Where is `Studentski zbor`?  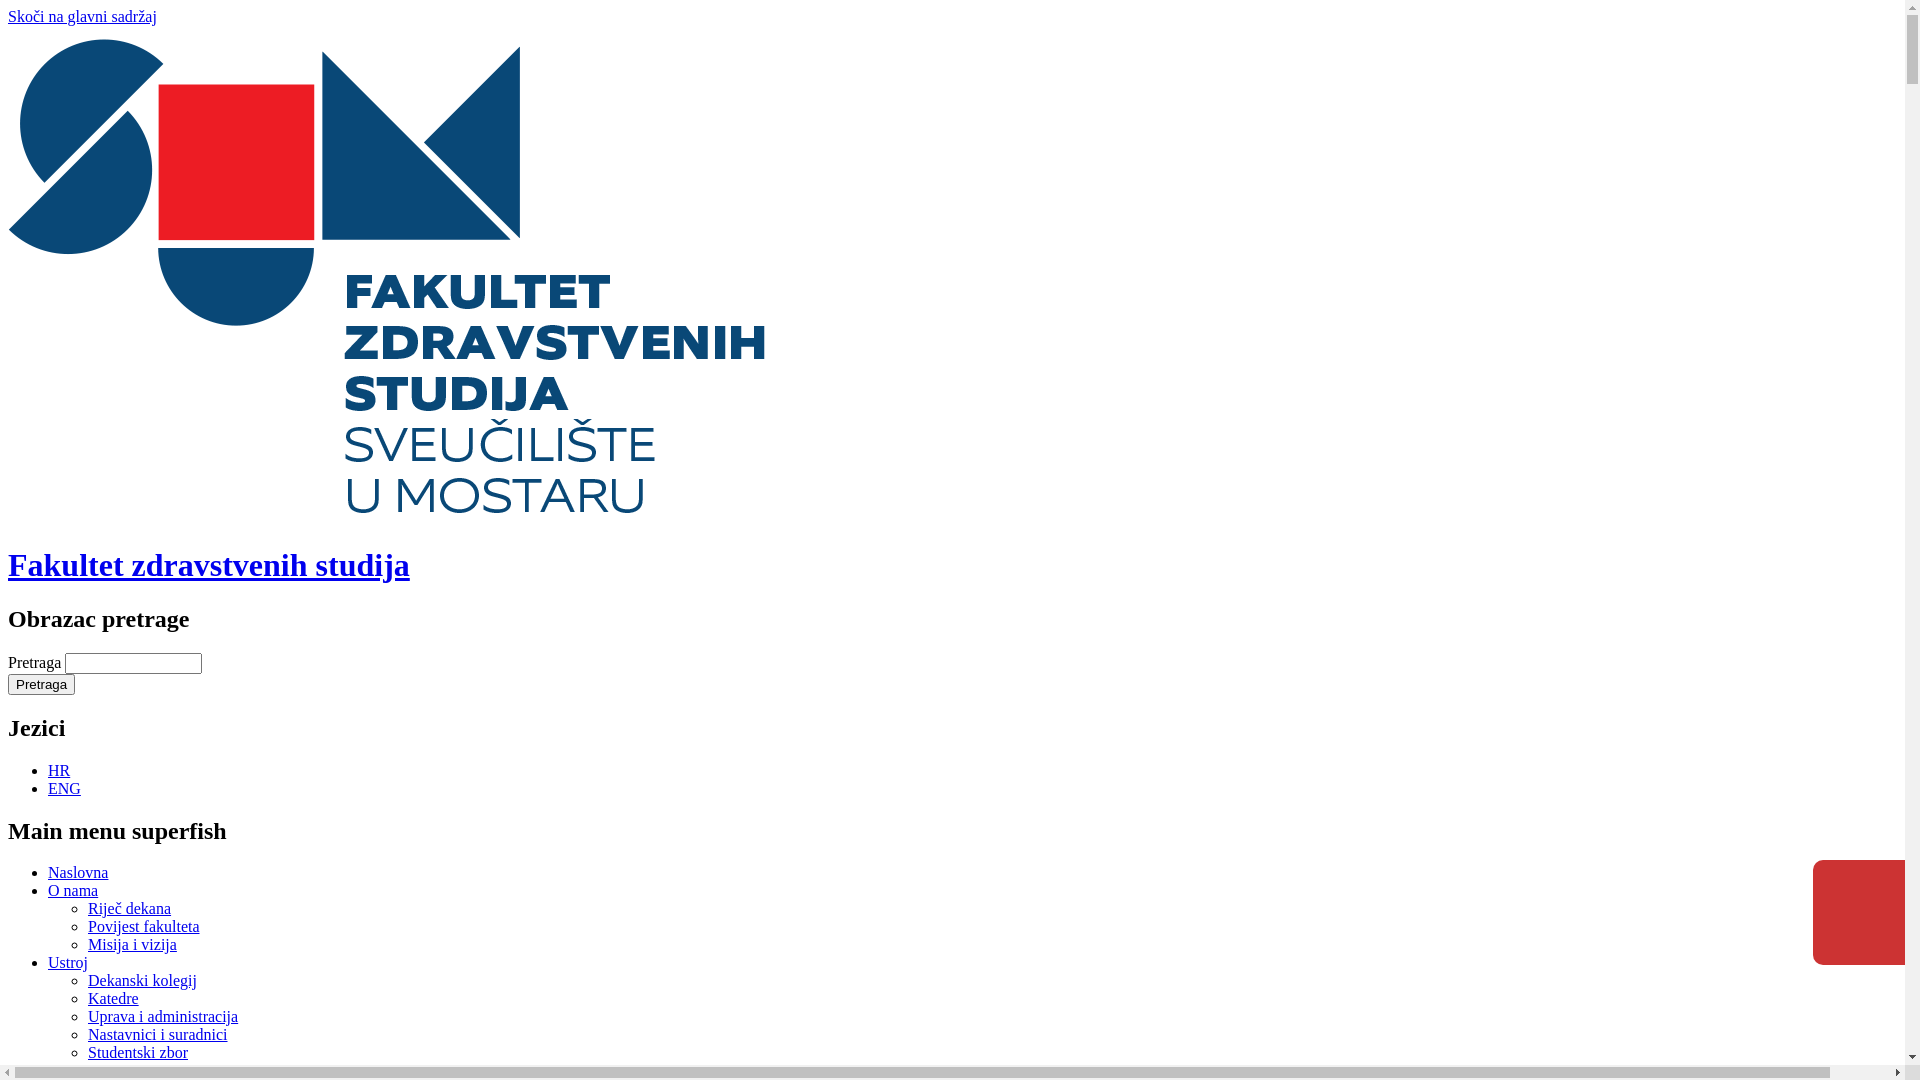 Studentski zbor is located at coordinates (138, 1052).